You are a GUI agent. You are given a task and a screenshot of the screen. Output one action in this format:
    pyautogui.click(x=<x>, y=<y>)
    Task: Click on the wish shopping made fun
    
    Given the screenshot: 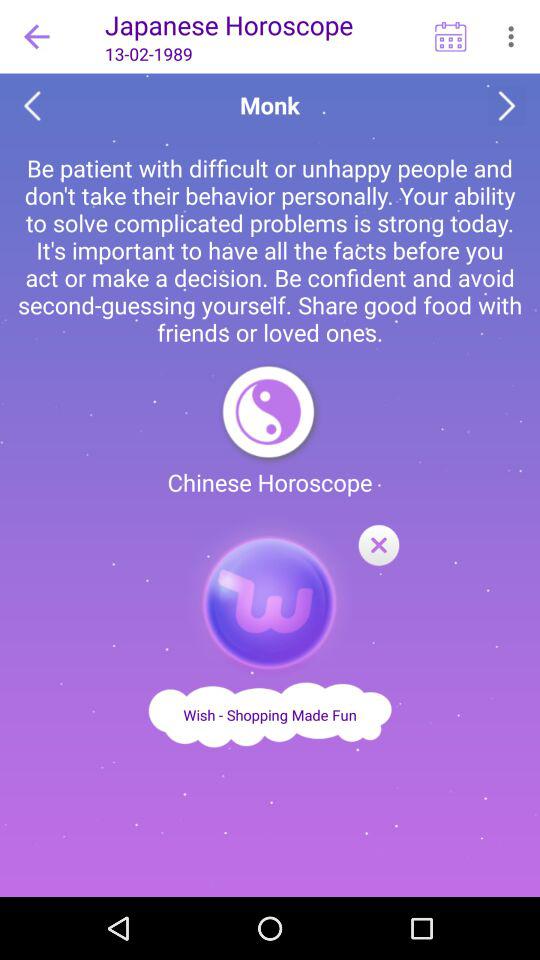 What is the action you would take?
    pyautogui.click(x=270, y=714)
    